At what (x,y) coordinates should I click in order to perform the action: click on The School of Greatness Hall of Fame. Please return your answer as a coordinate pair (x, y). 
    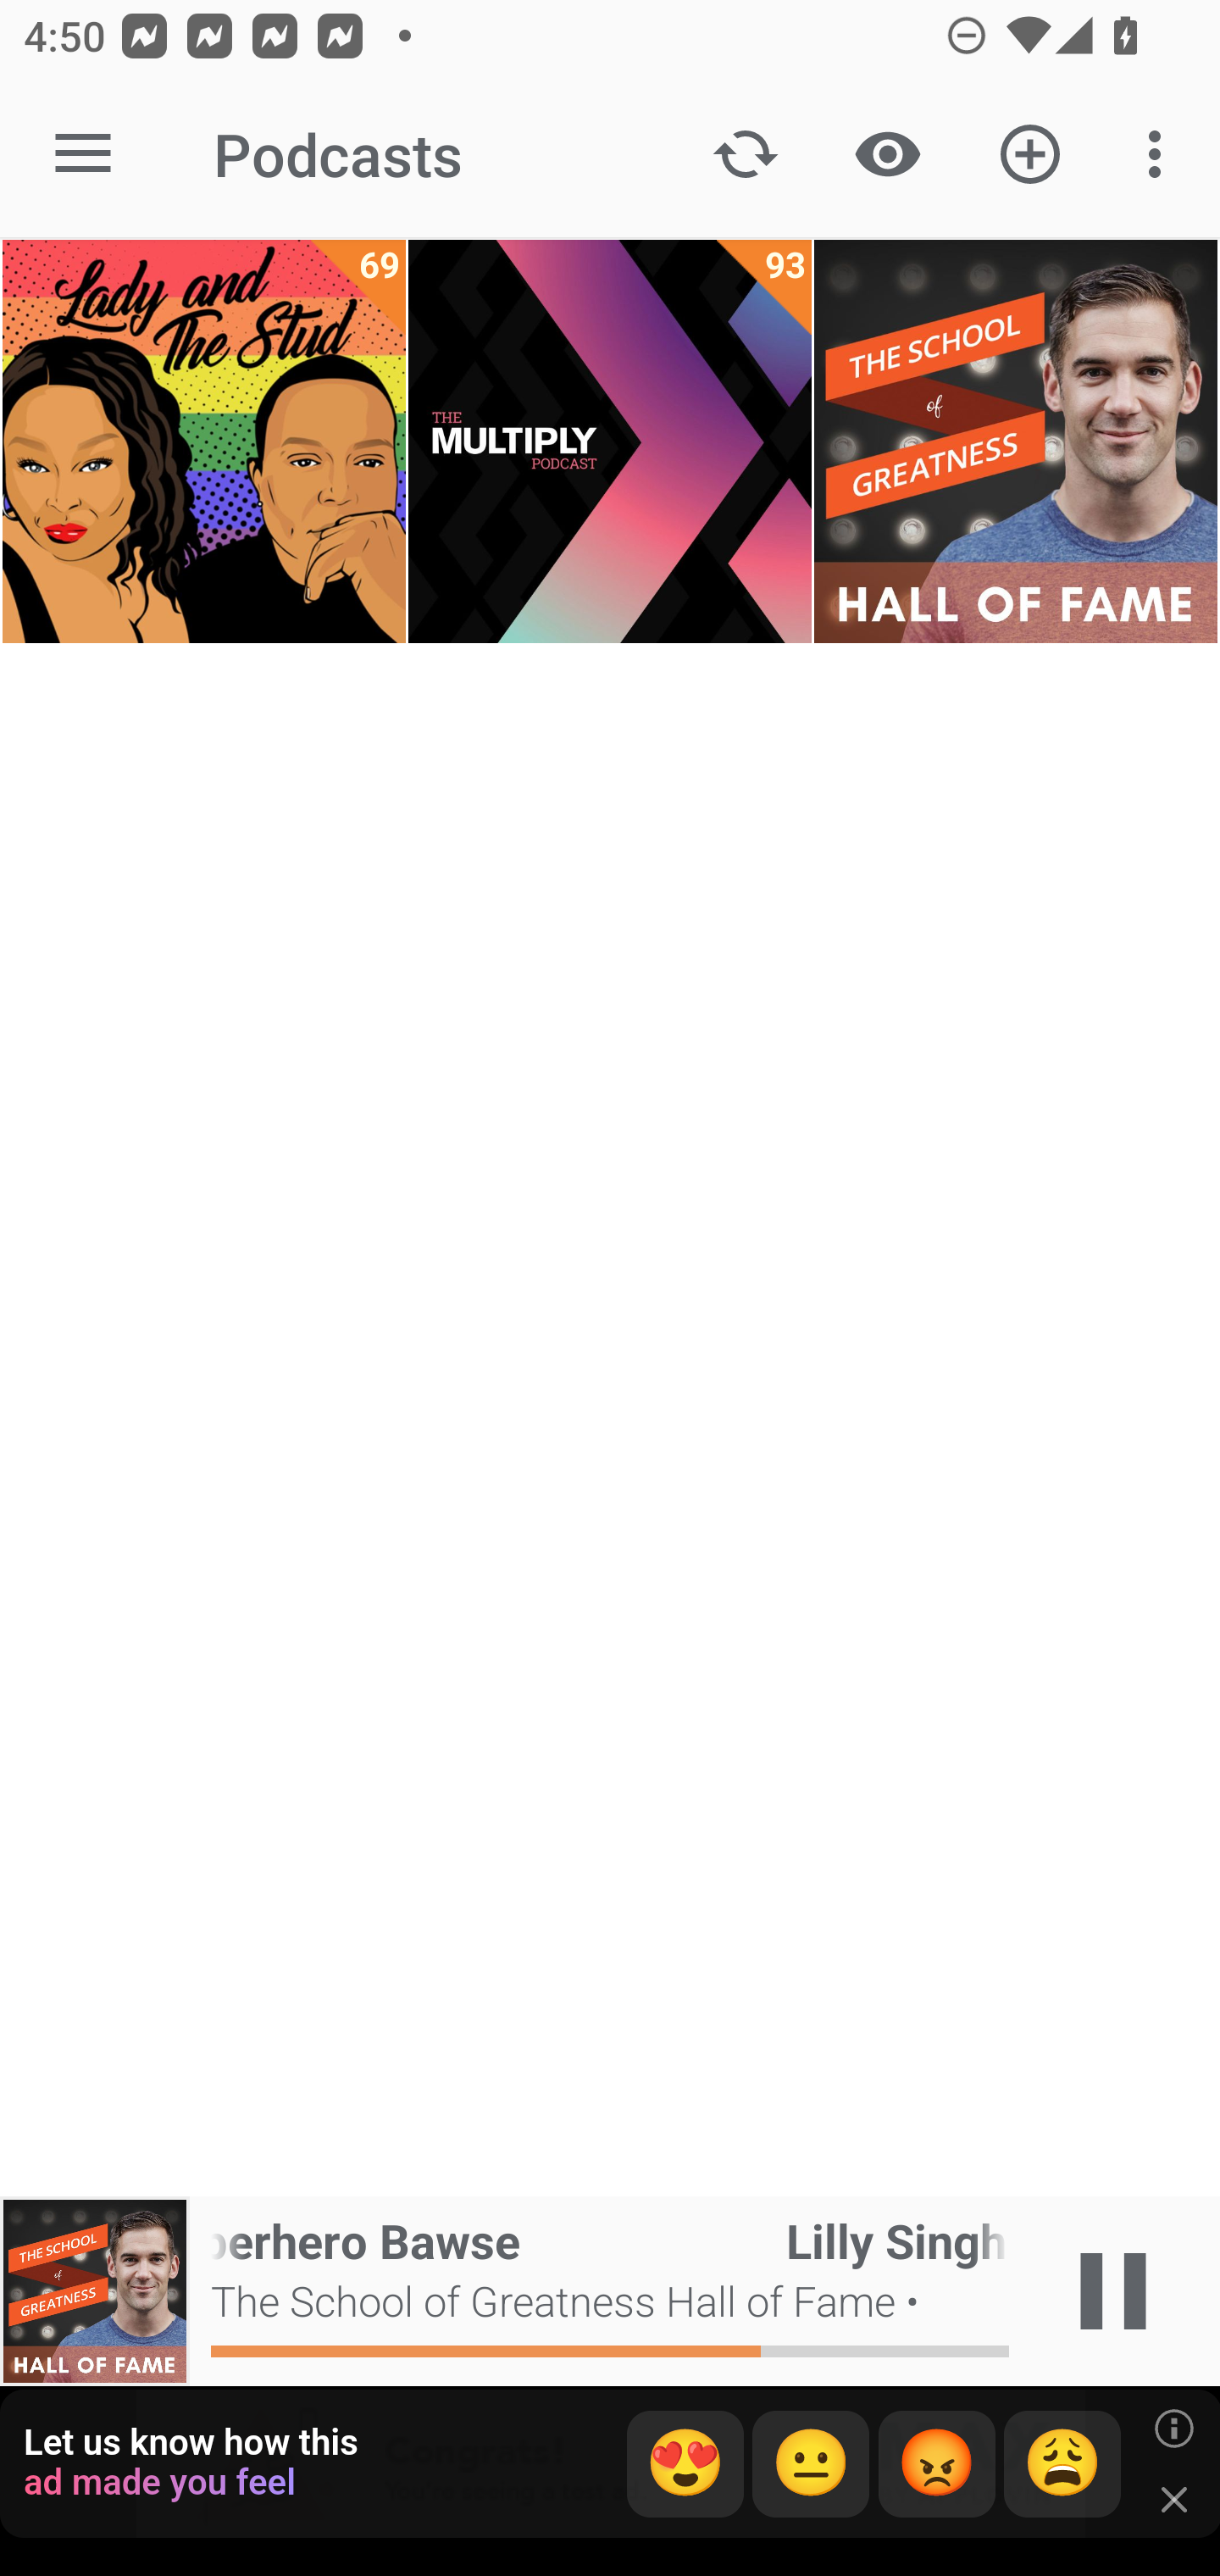
    Looking at the image, I should click on (1015, 441).